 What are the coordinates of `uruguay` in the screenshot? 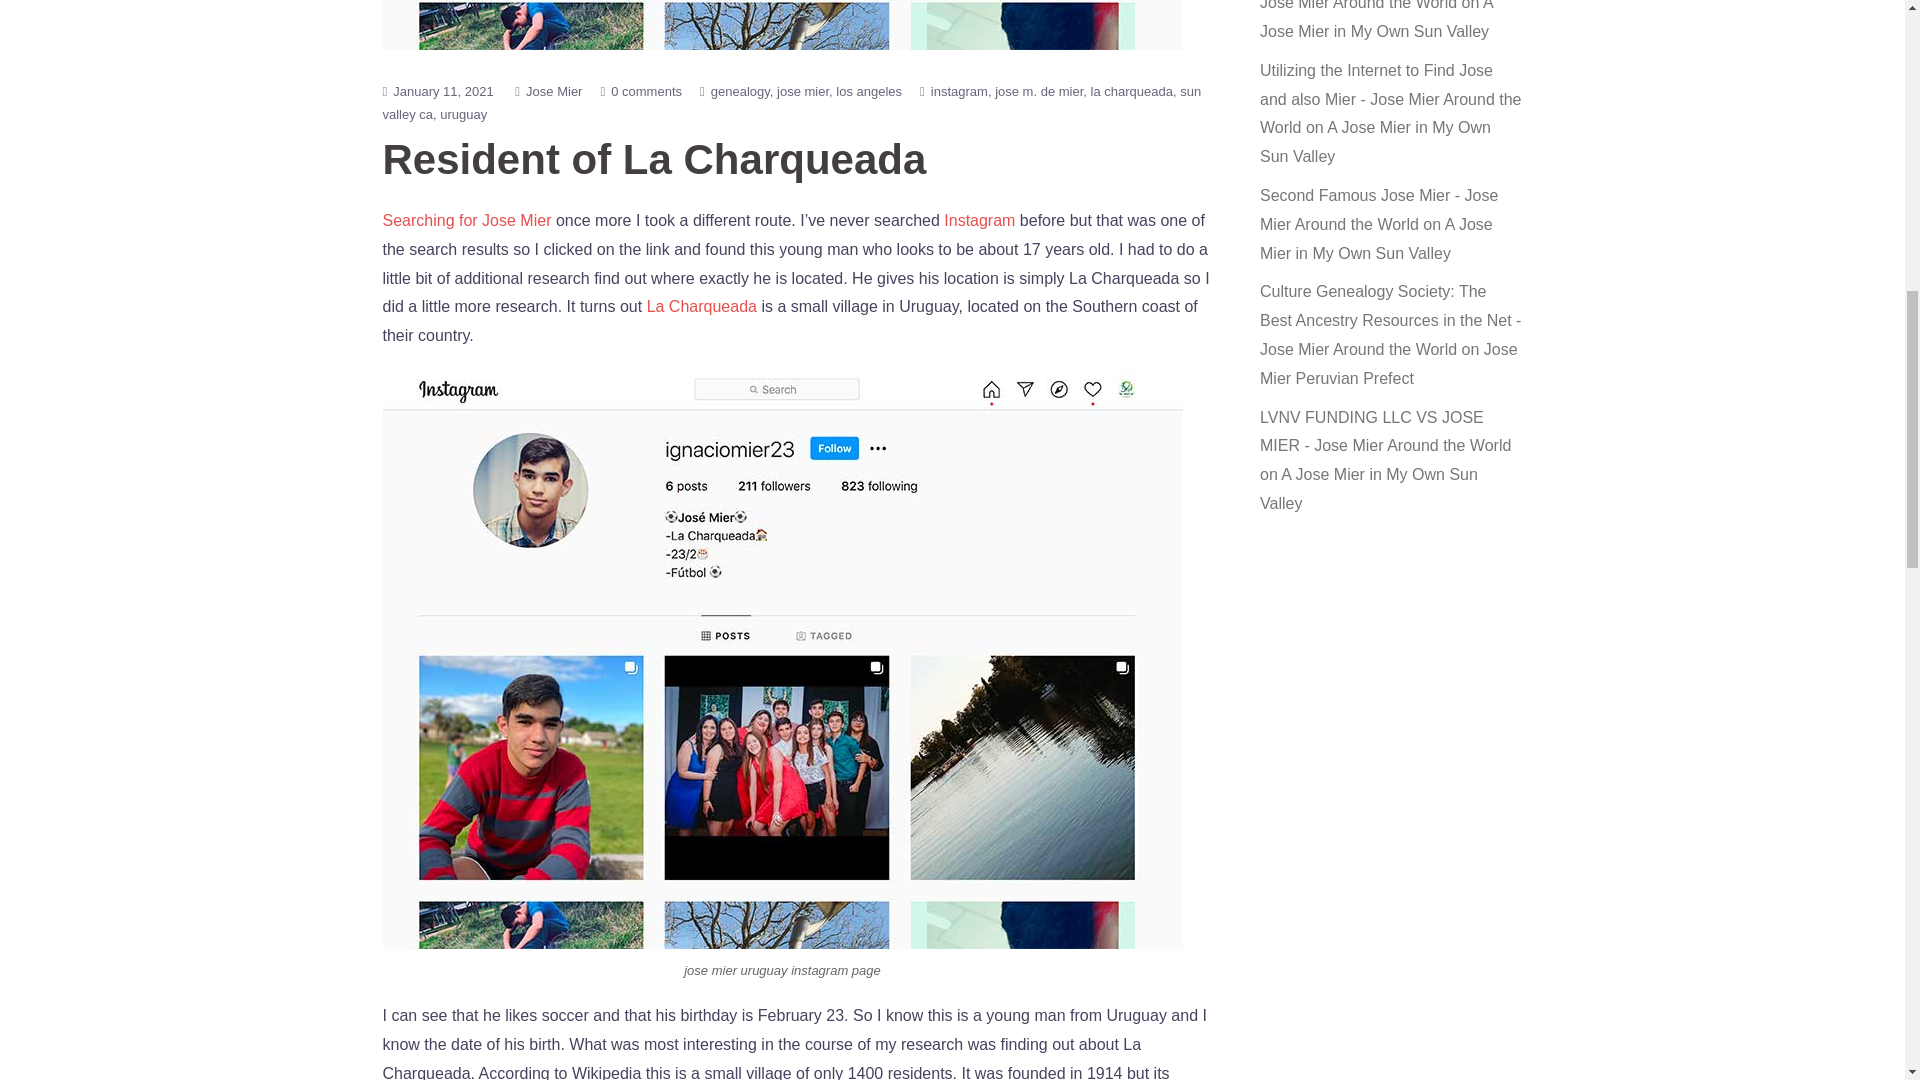 It's located at (463, 114).